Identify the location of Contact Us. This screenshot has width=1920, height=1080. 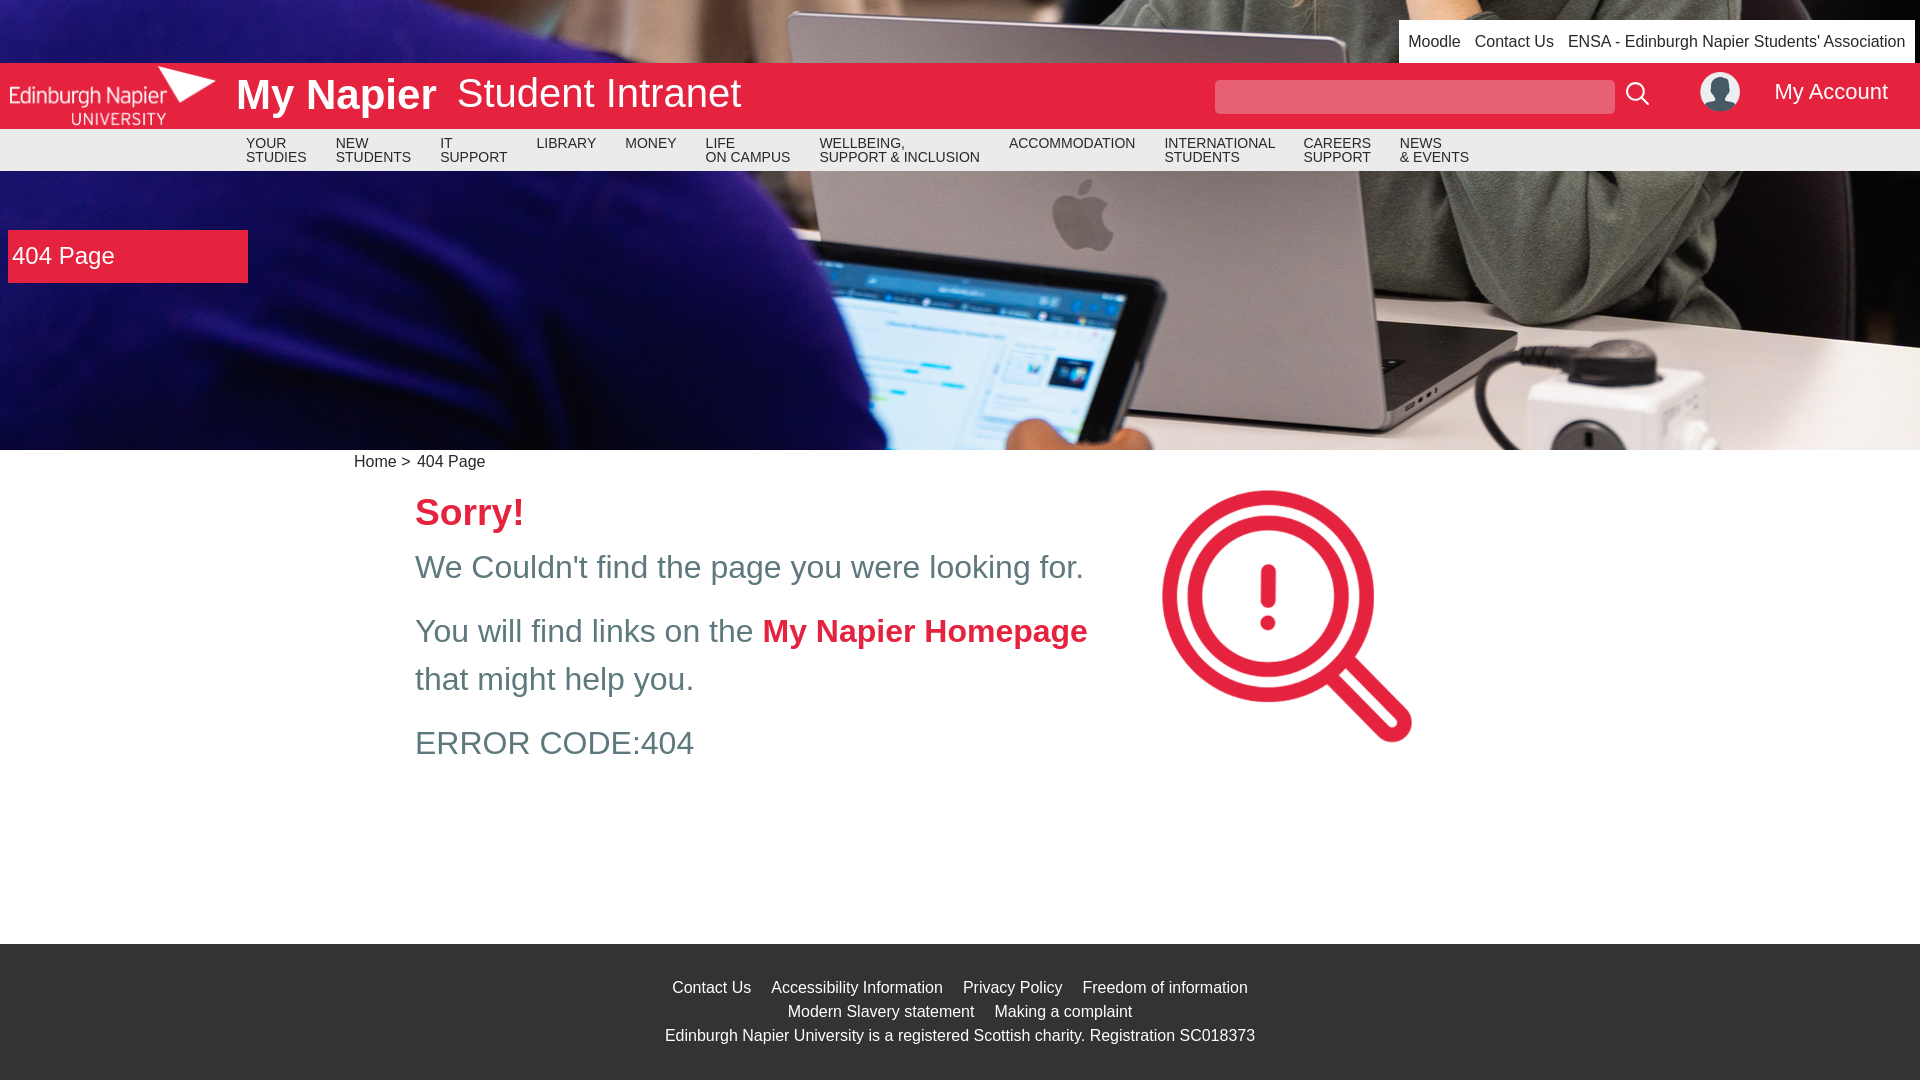
(474, 150).